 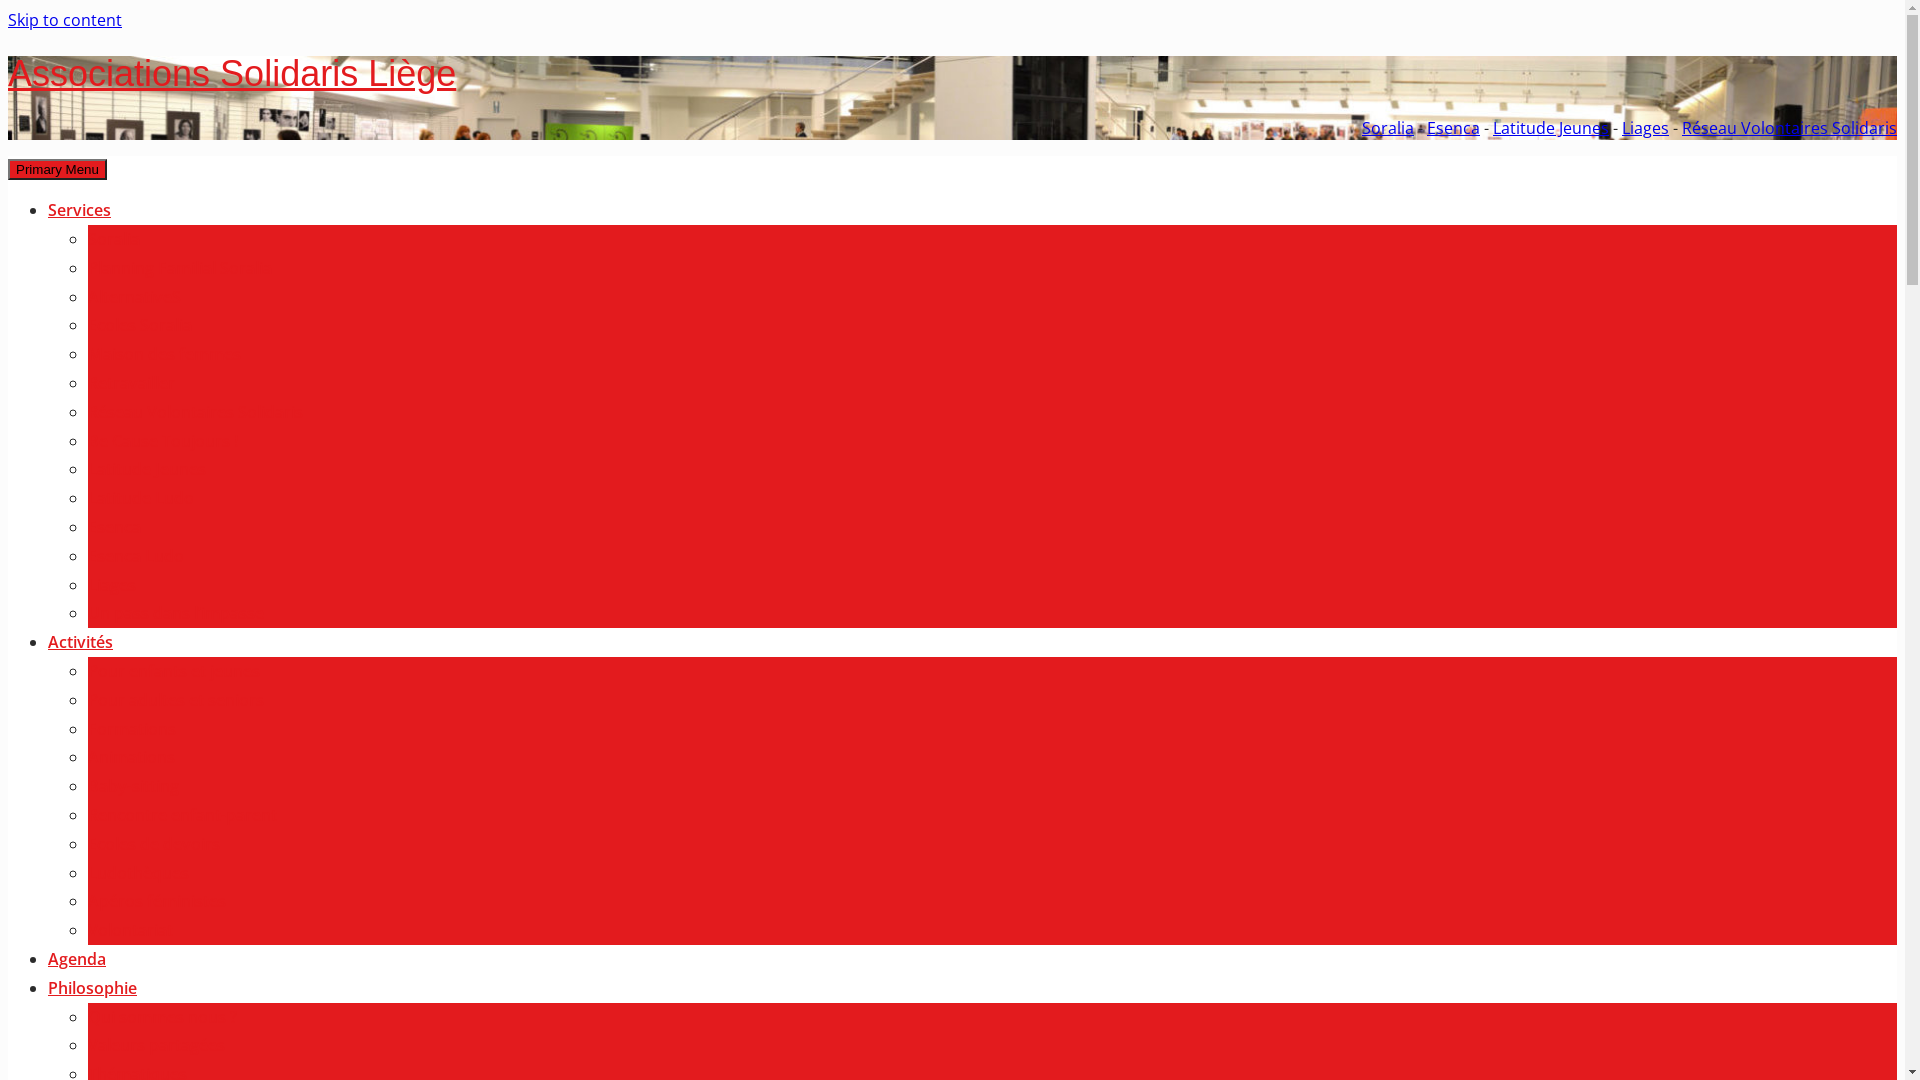 I want to click on Maison des femmes, so click(x=164, y=354).